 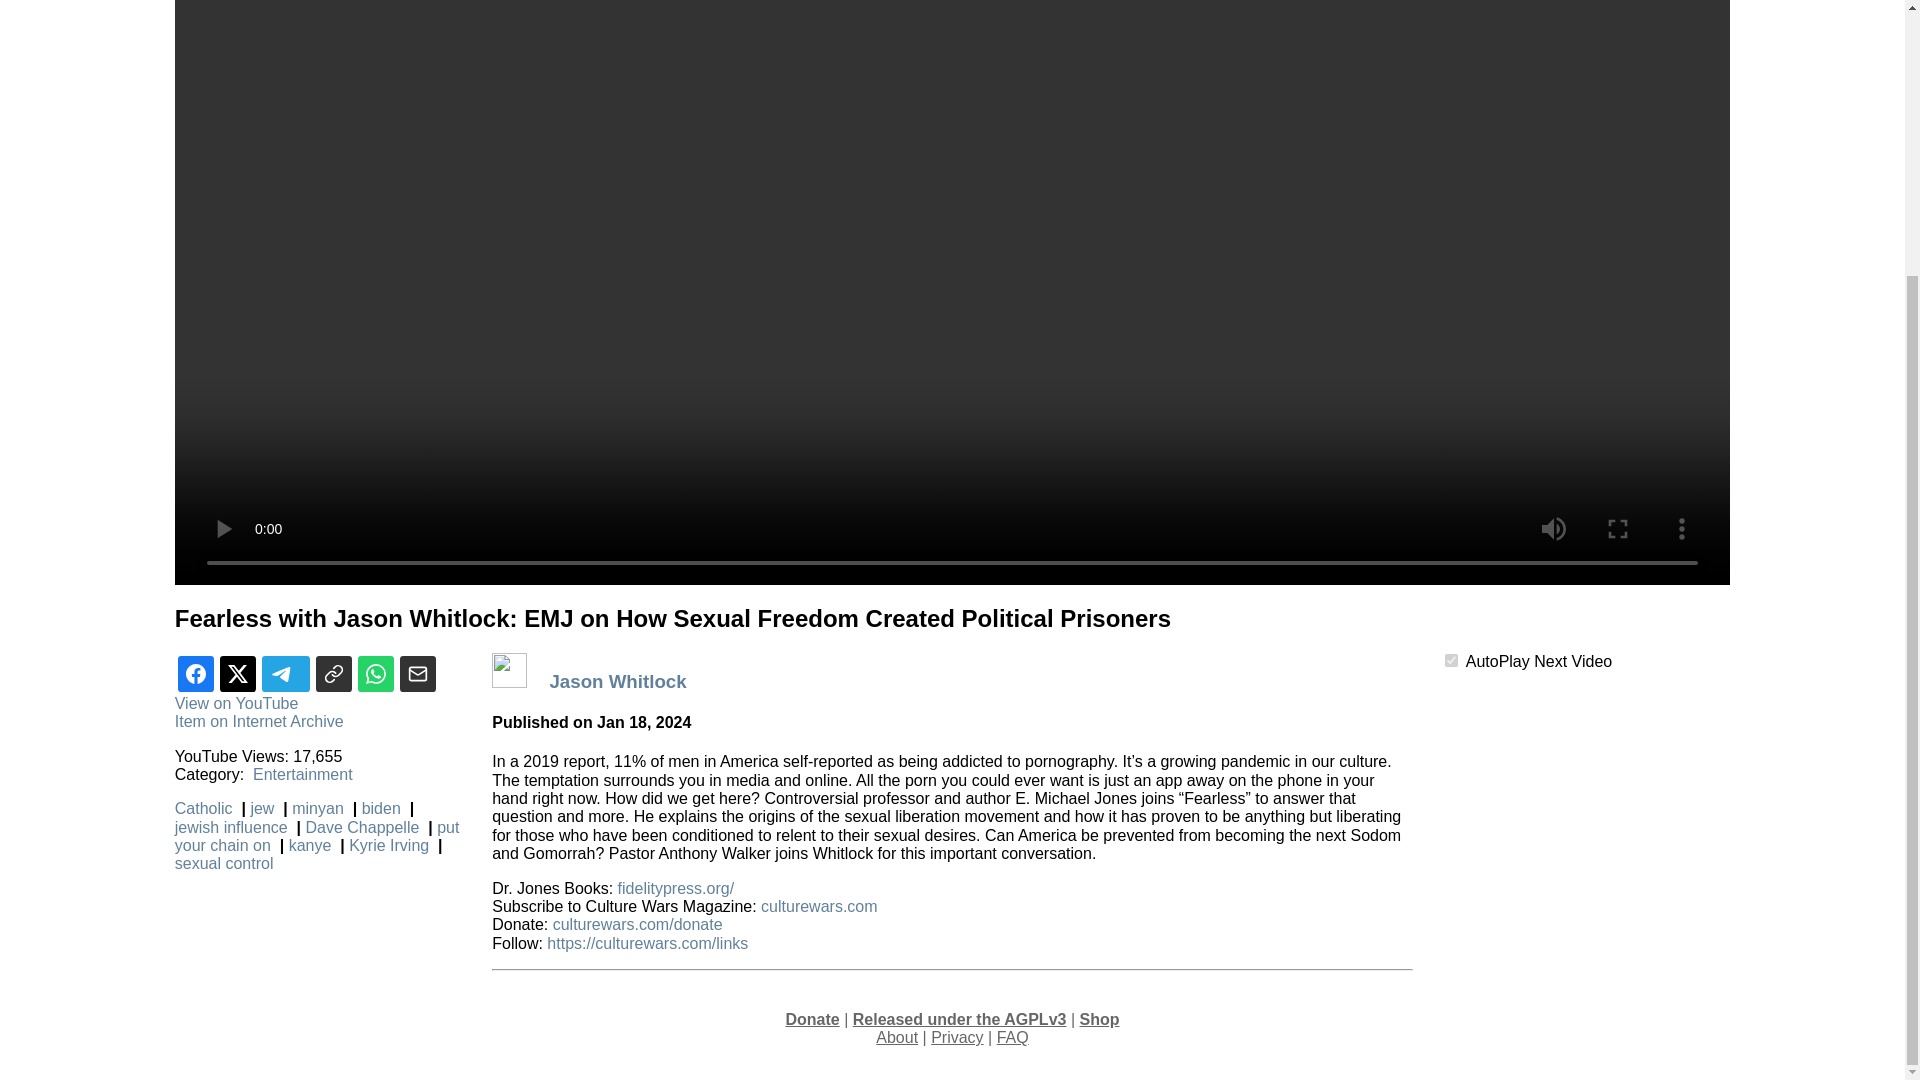 I want to click on Donate, so click(x=812, y=1019).